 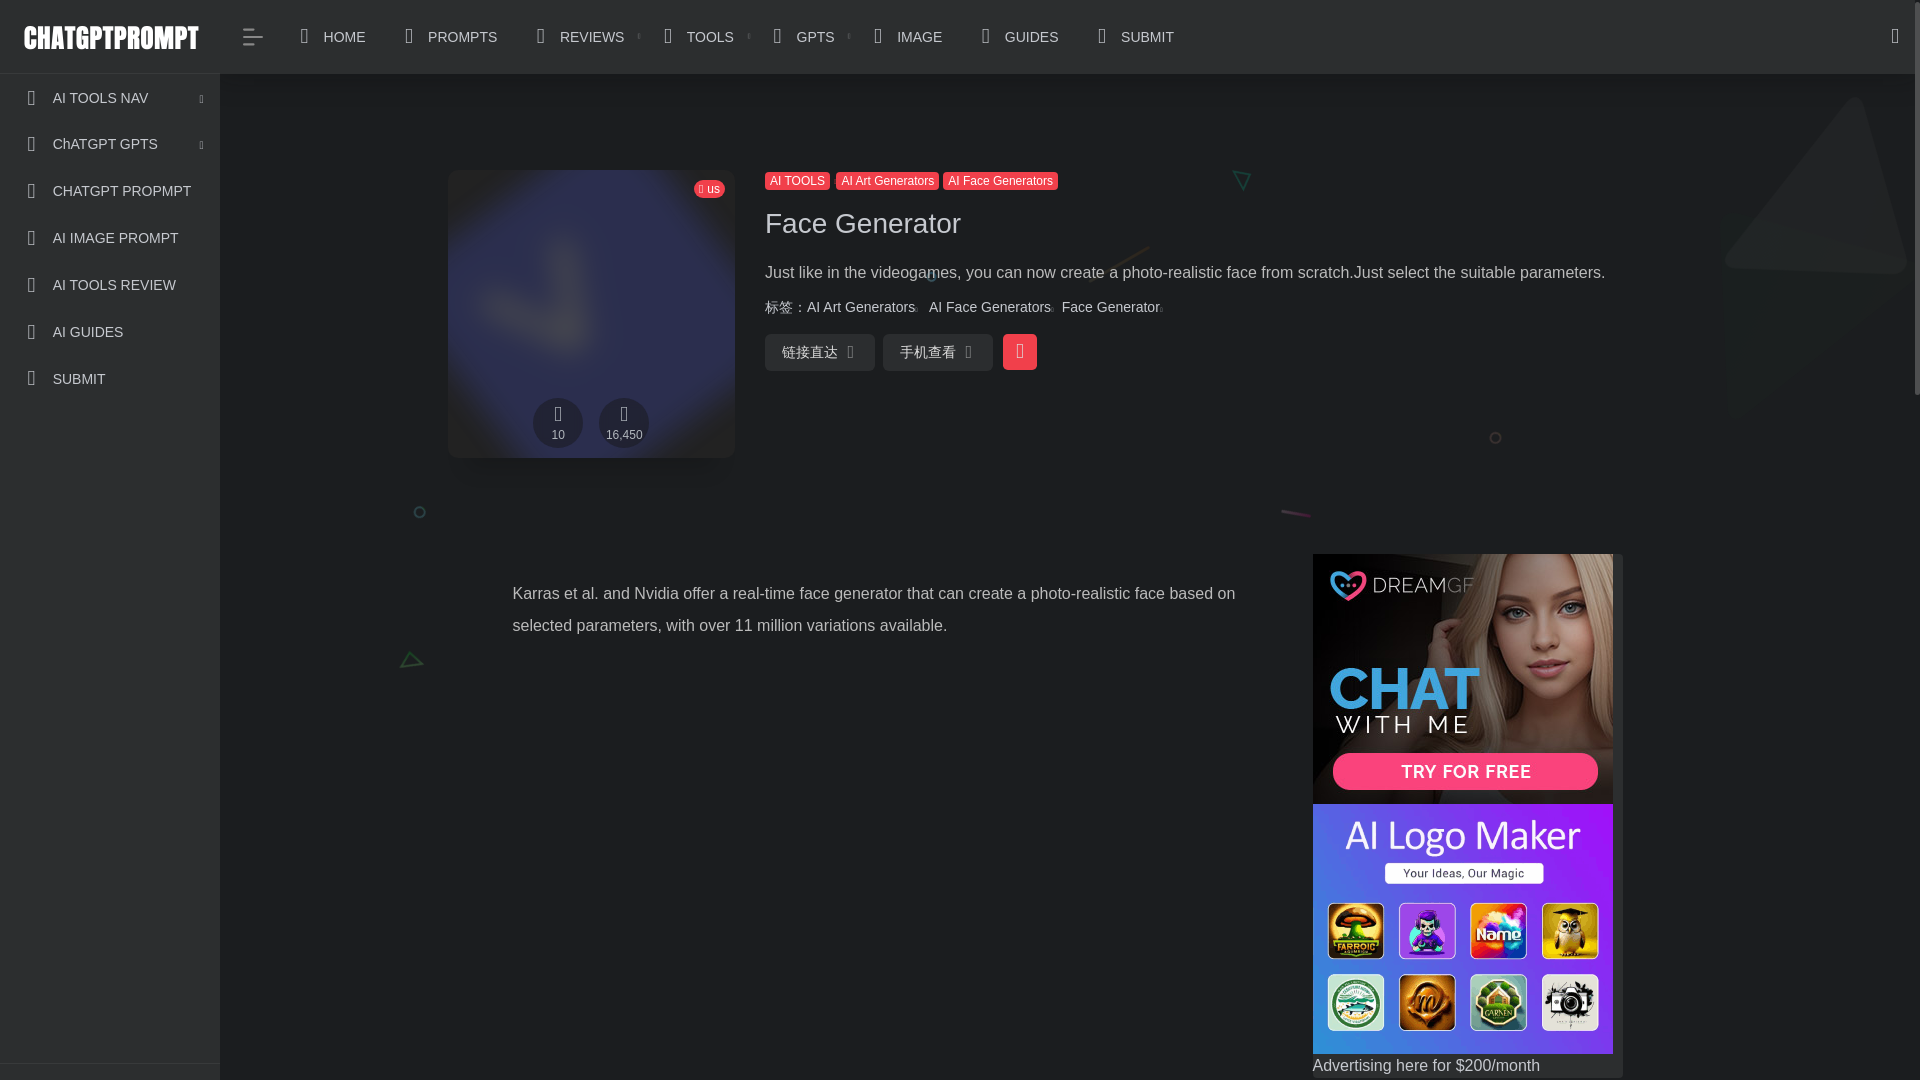 What do you see at coordinates (576, 37) in the screenshot?
I see `REVIEWS` at bounding box center [576, 37].